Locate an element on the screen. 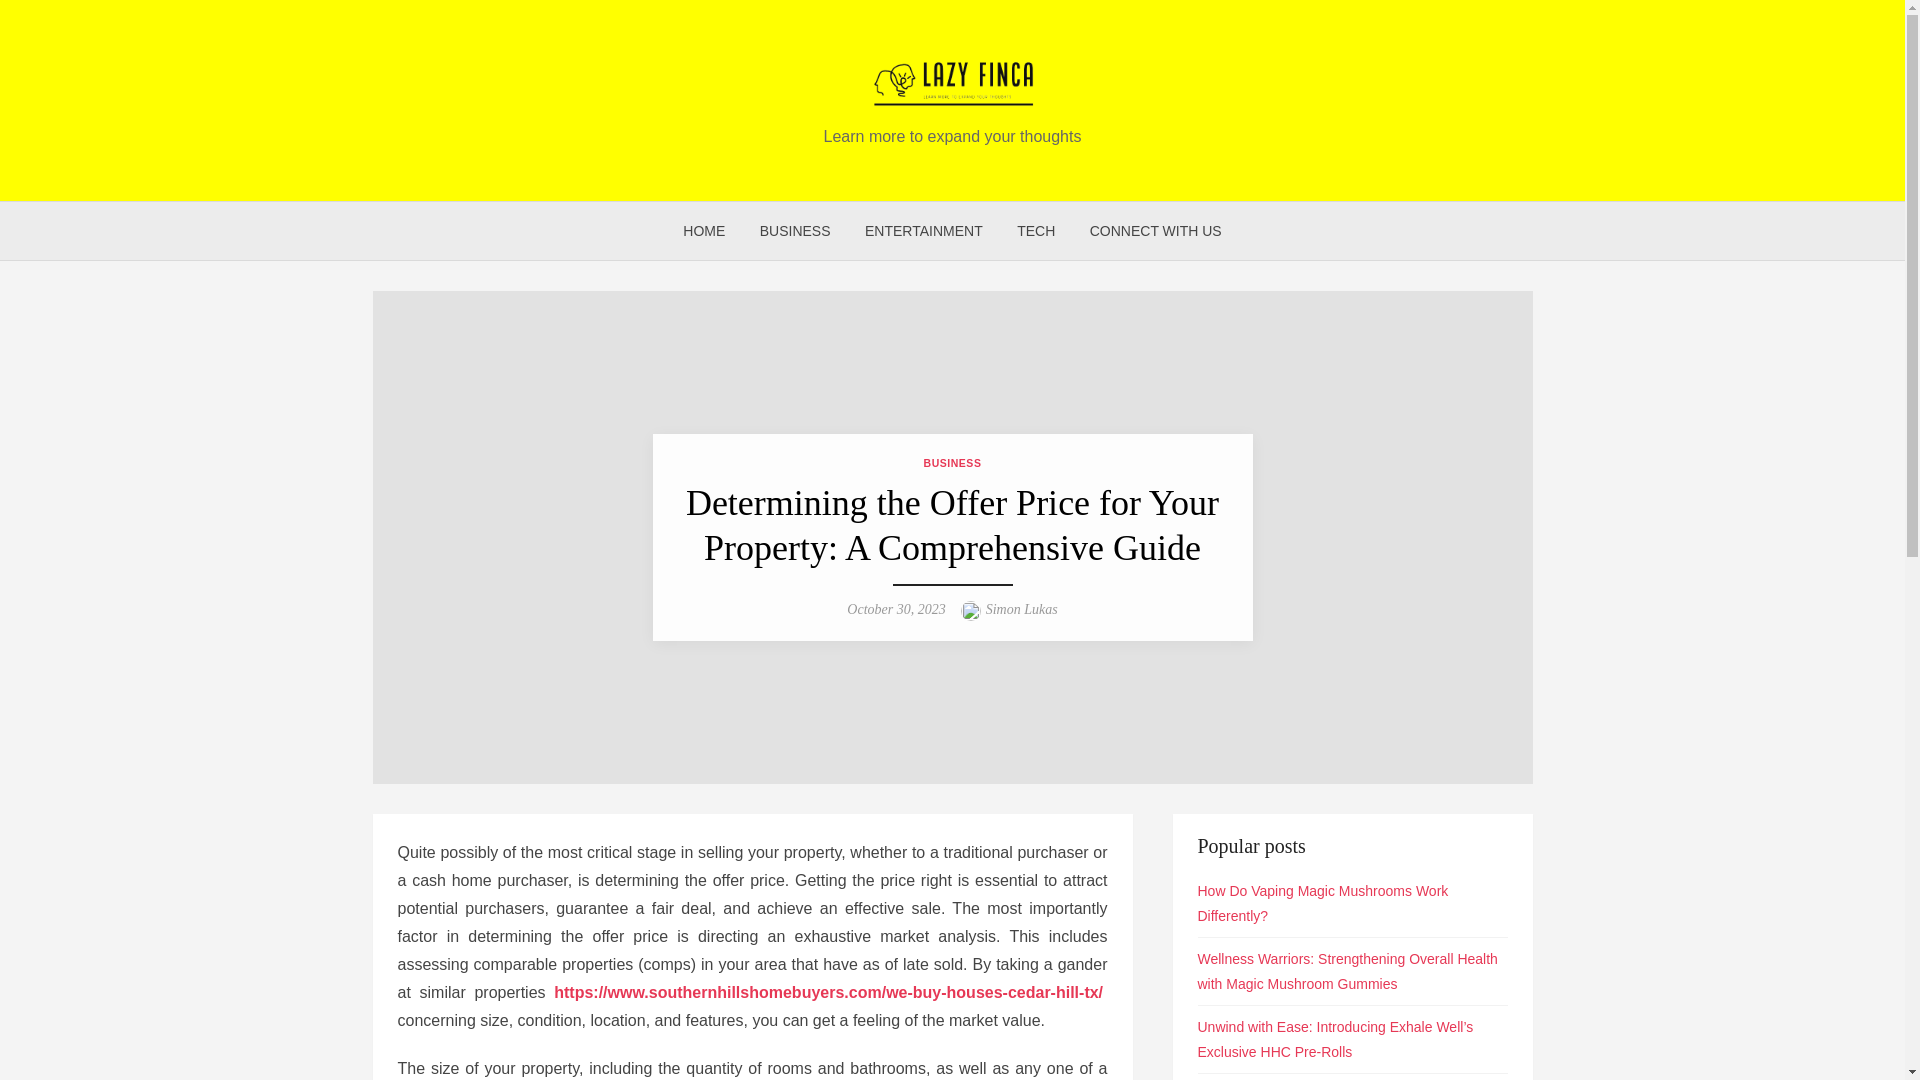 The image size is (1920, 1080). TECH is located at coordinates (1036, 230).